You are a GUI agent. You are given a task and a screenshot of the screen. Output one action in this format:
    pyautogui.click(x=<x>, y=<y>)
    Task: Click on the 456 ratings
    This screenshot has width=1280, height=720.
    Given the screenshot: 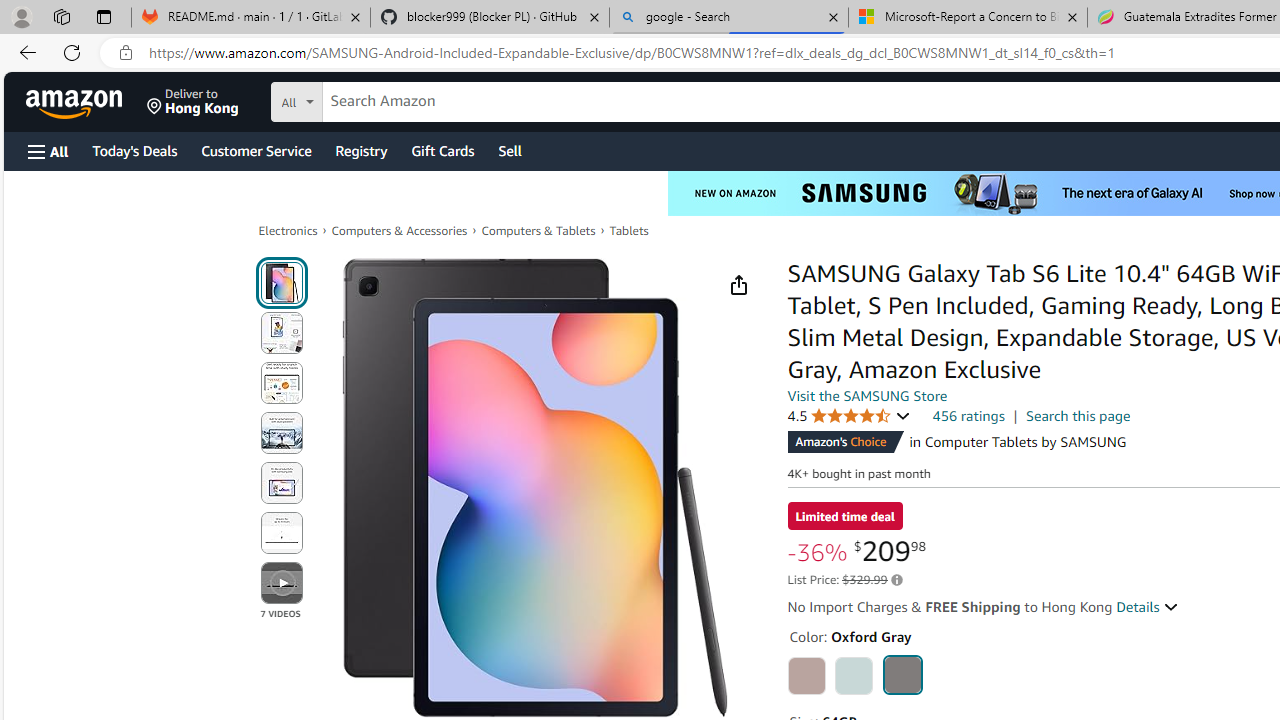 What is the action you would take?
    pyautogui.click(x=968, y=415)
    